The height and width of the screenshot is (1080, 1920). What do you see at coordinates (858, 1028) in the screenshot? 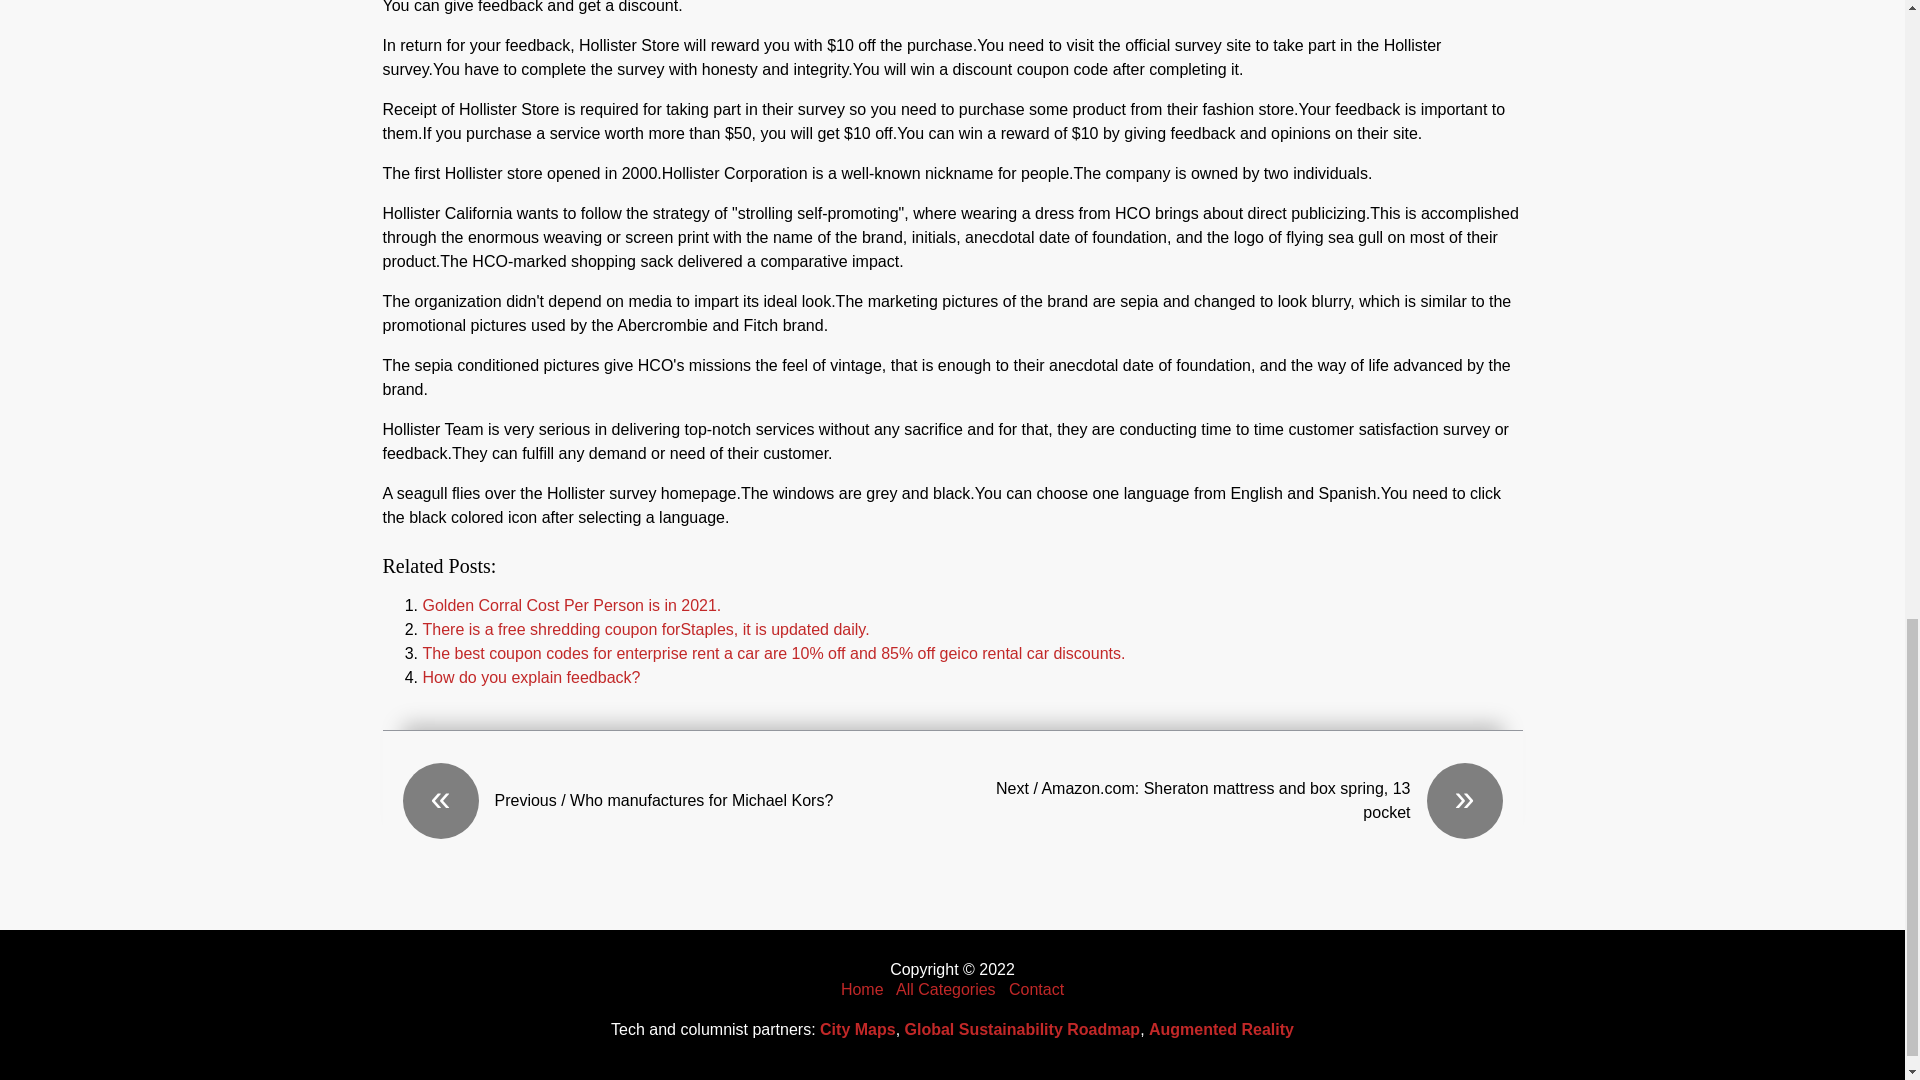
I see `City Maps` at bounding box center [858, 1028].